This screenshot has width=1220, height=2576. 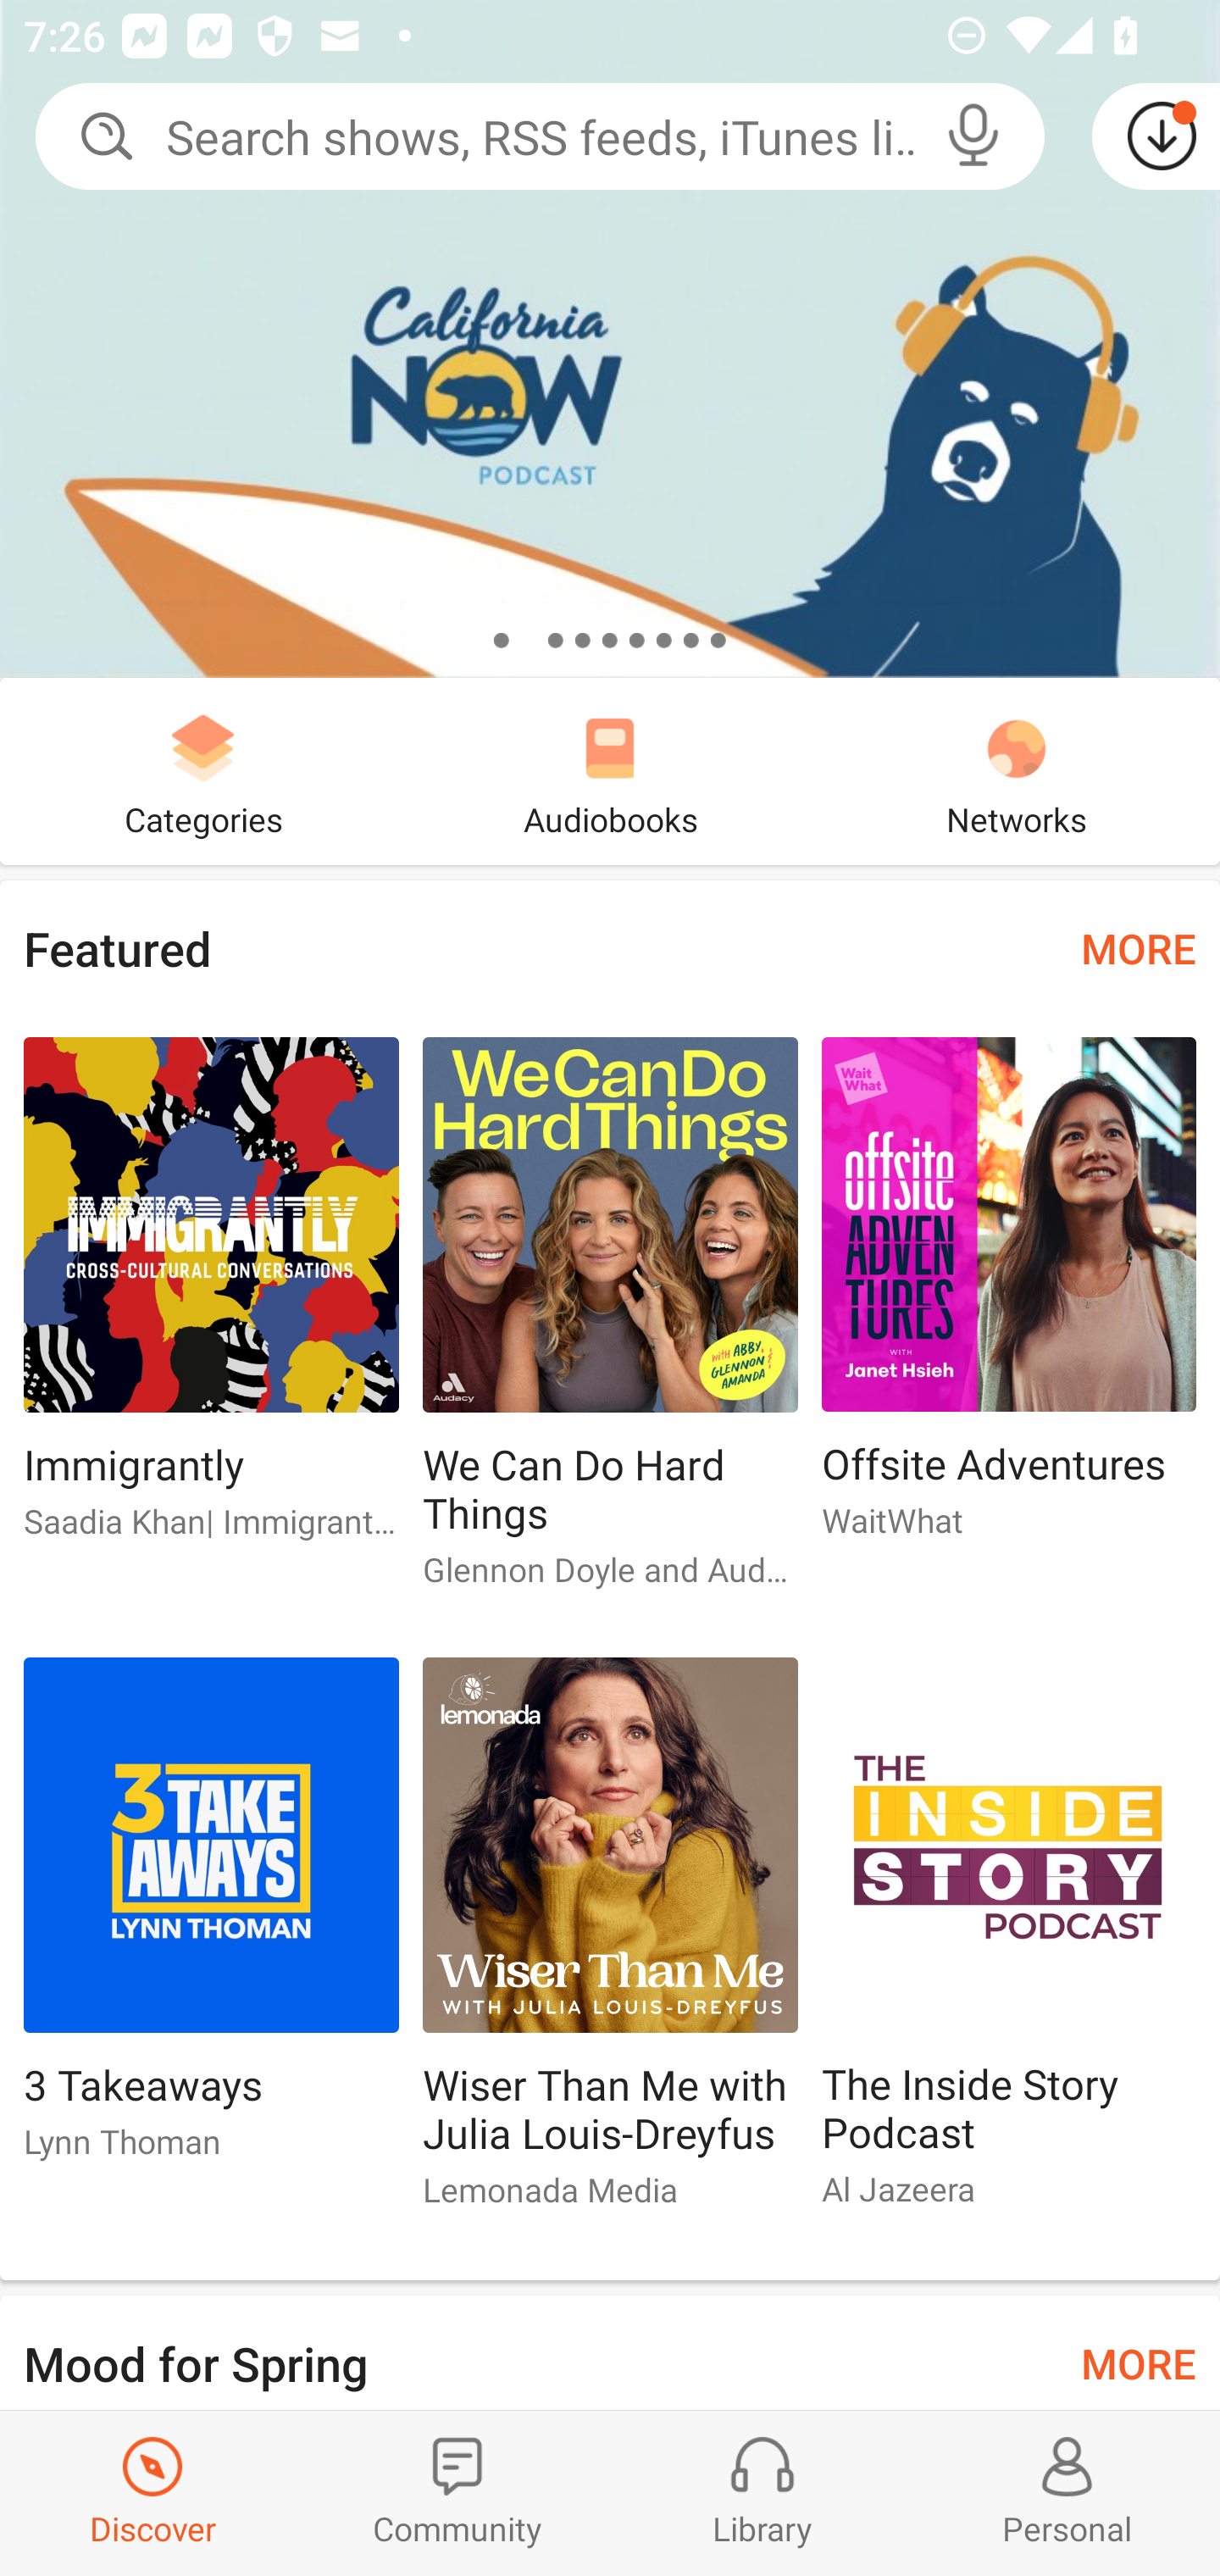 I want to click on Discover, so click(x=152, y=2493).